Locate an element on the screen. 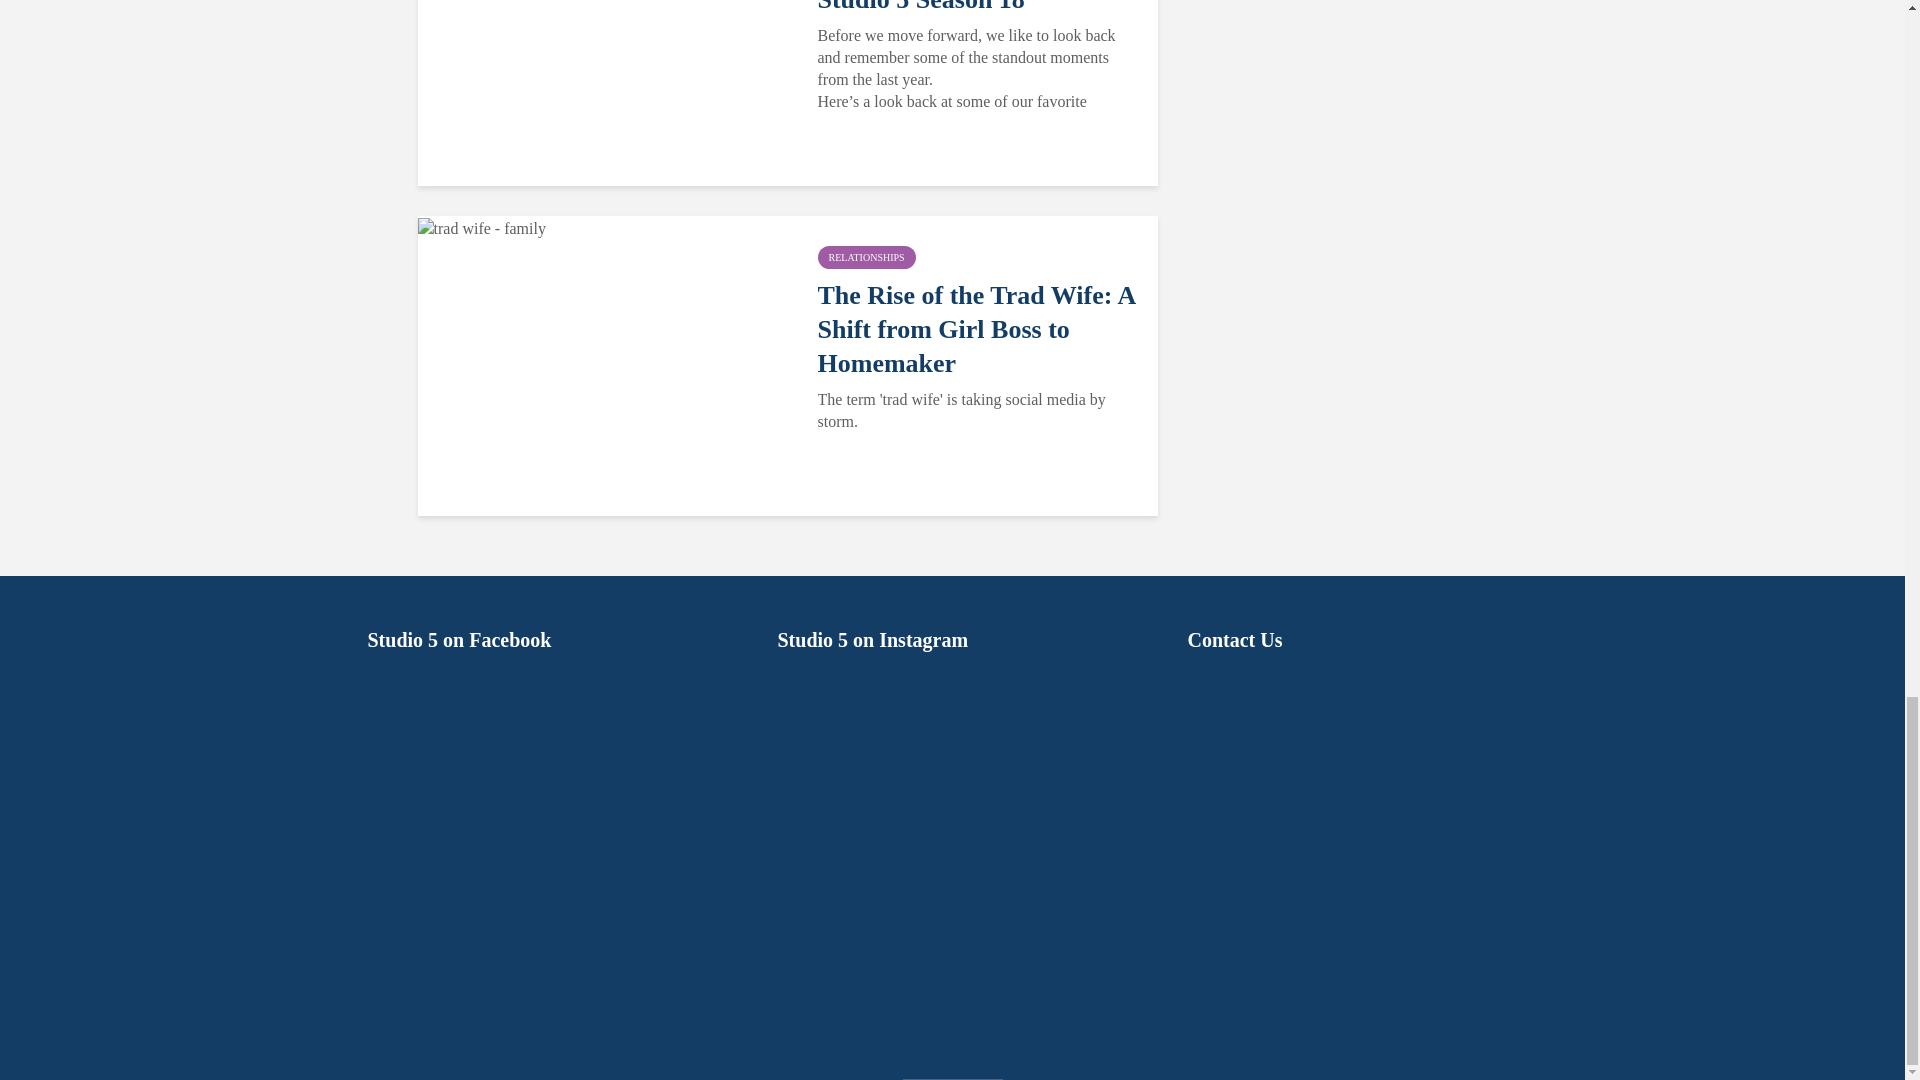  RELATIONSHIPS is located at coordinates (866, 257).